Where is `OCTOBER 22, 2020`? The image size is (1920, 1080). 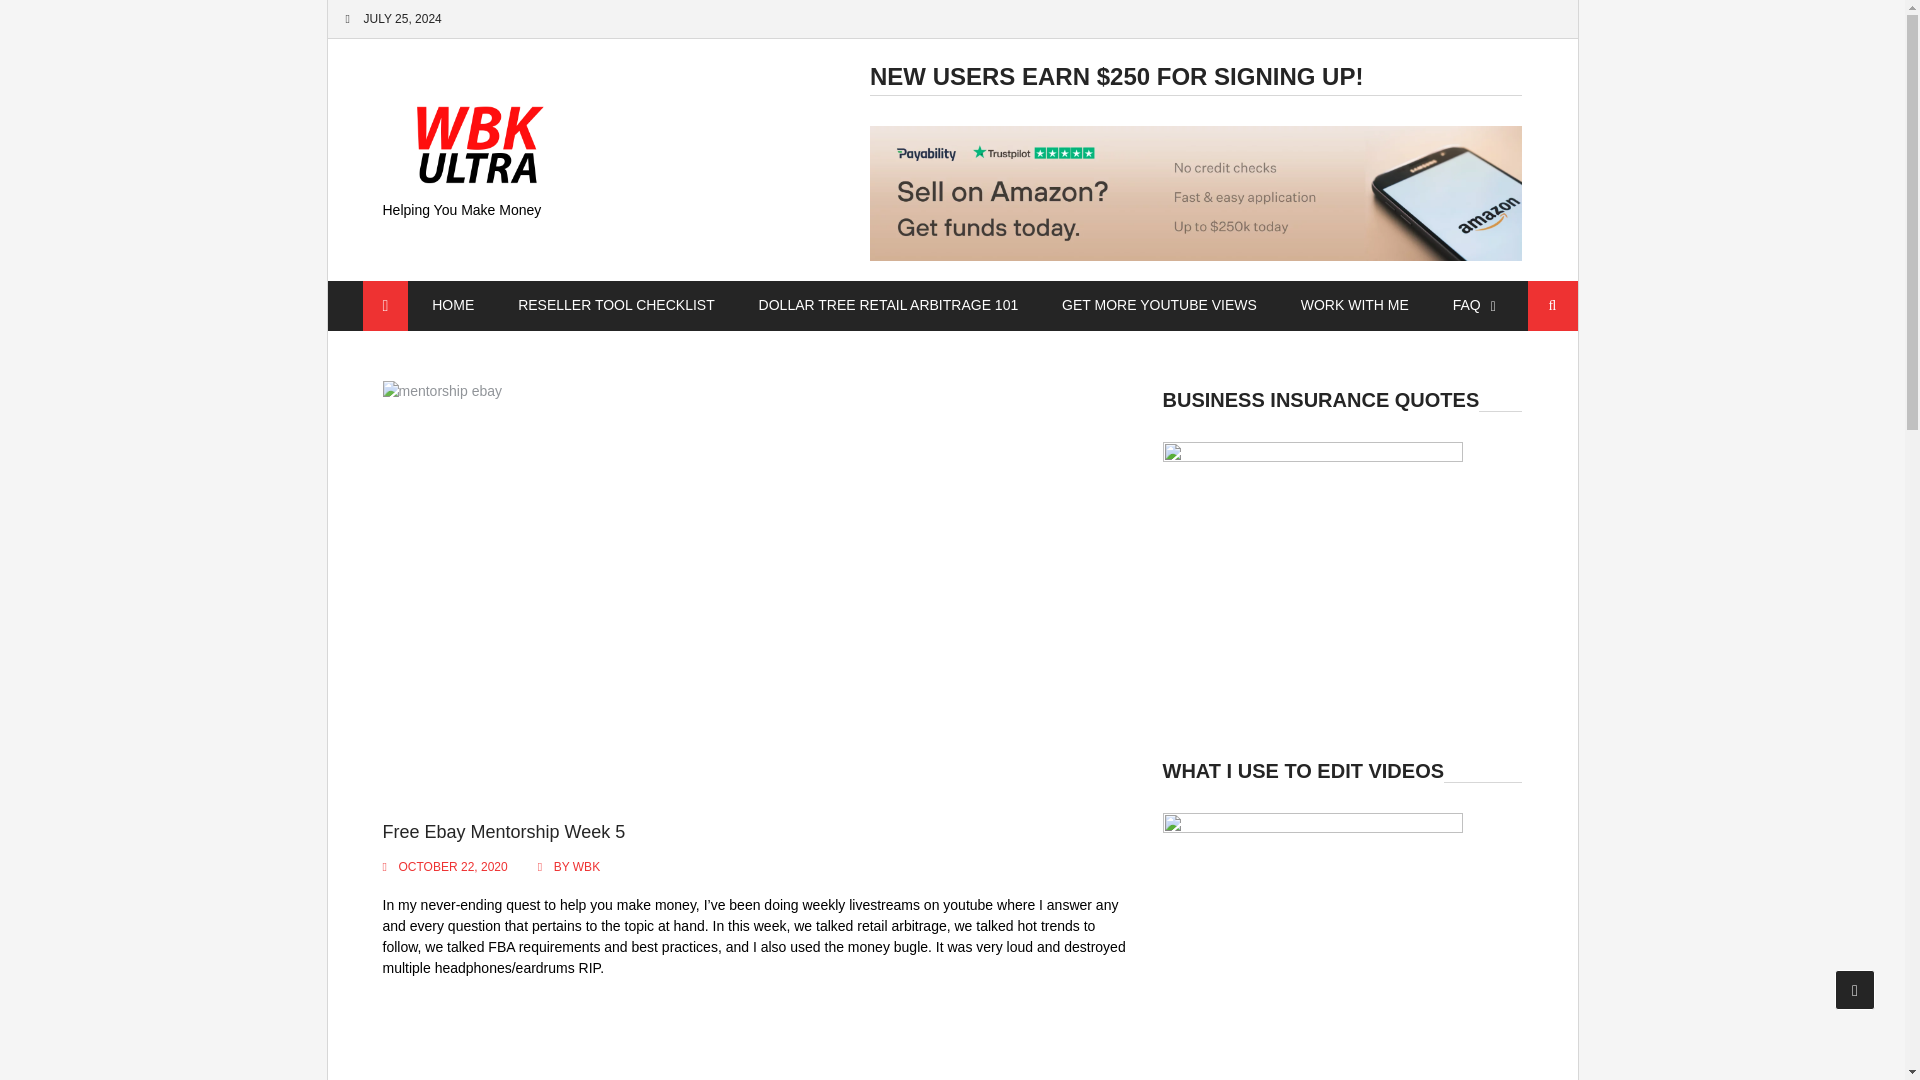
OCTOBER 22, 2020 is located at coordinates (452, 866).